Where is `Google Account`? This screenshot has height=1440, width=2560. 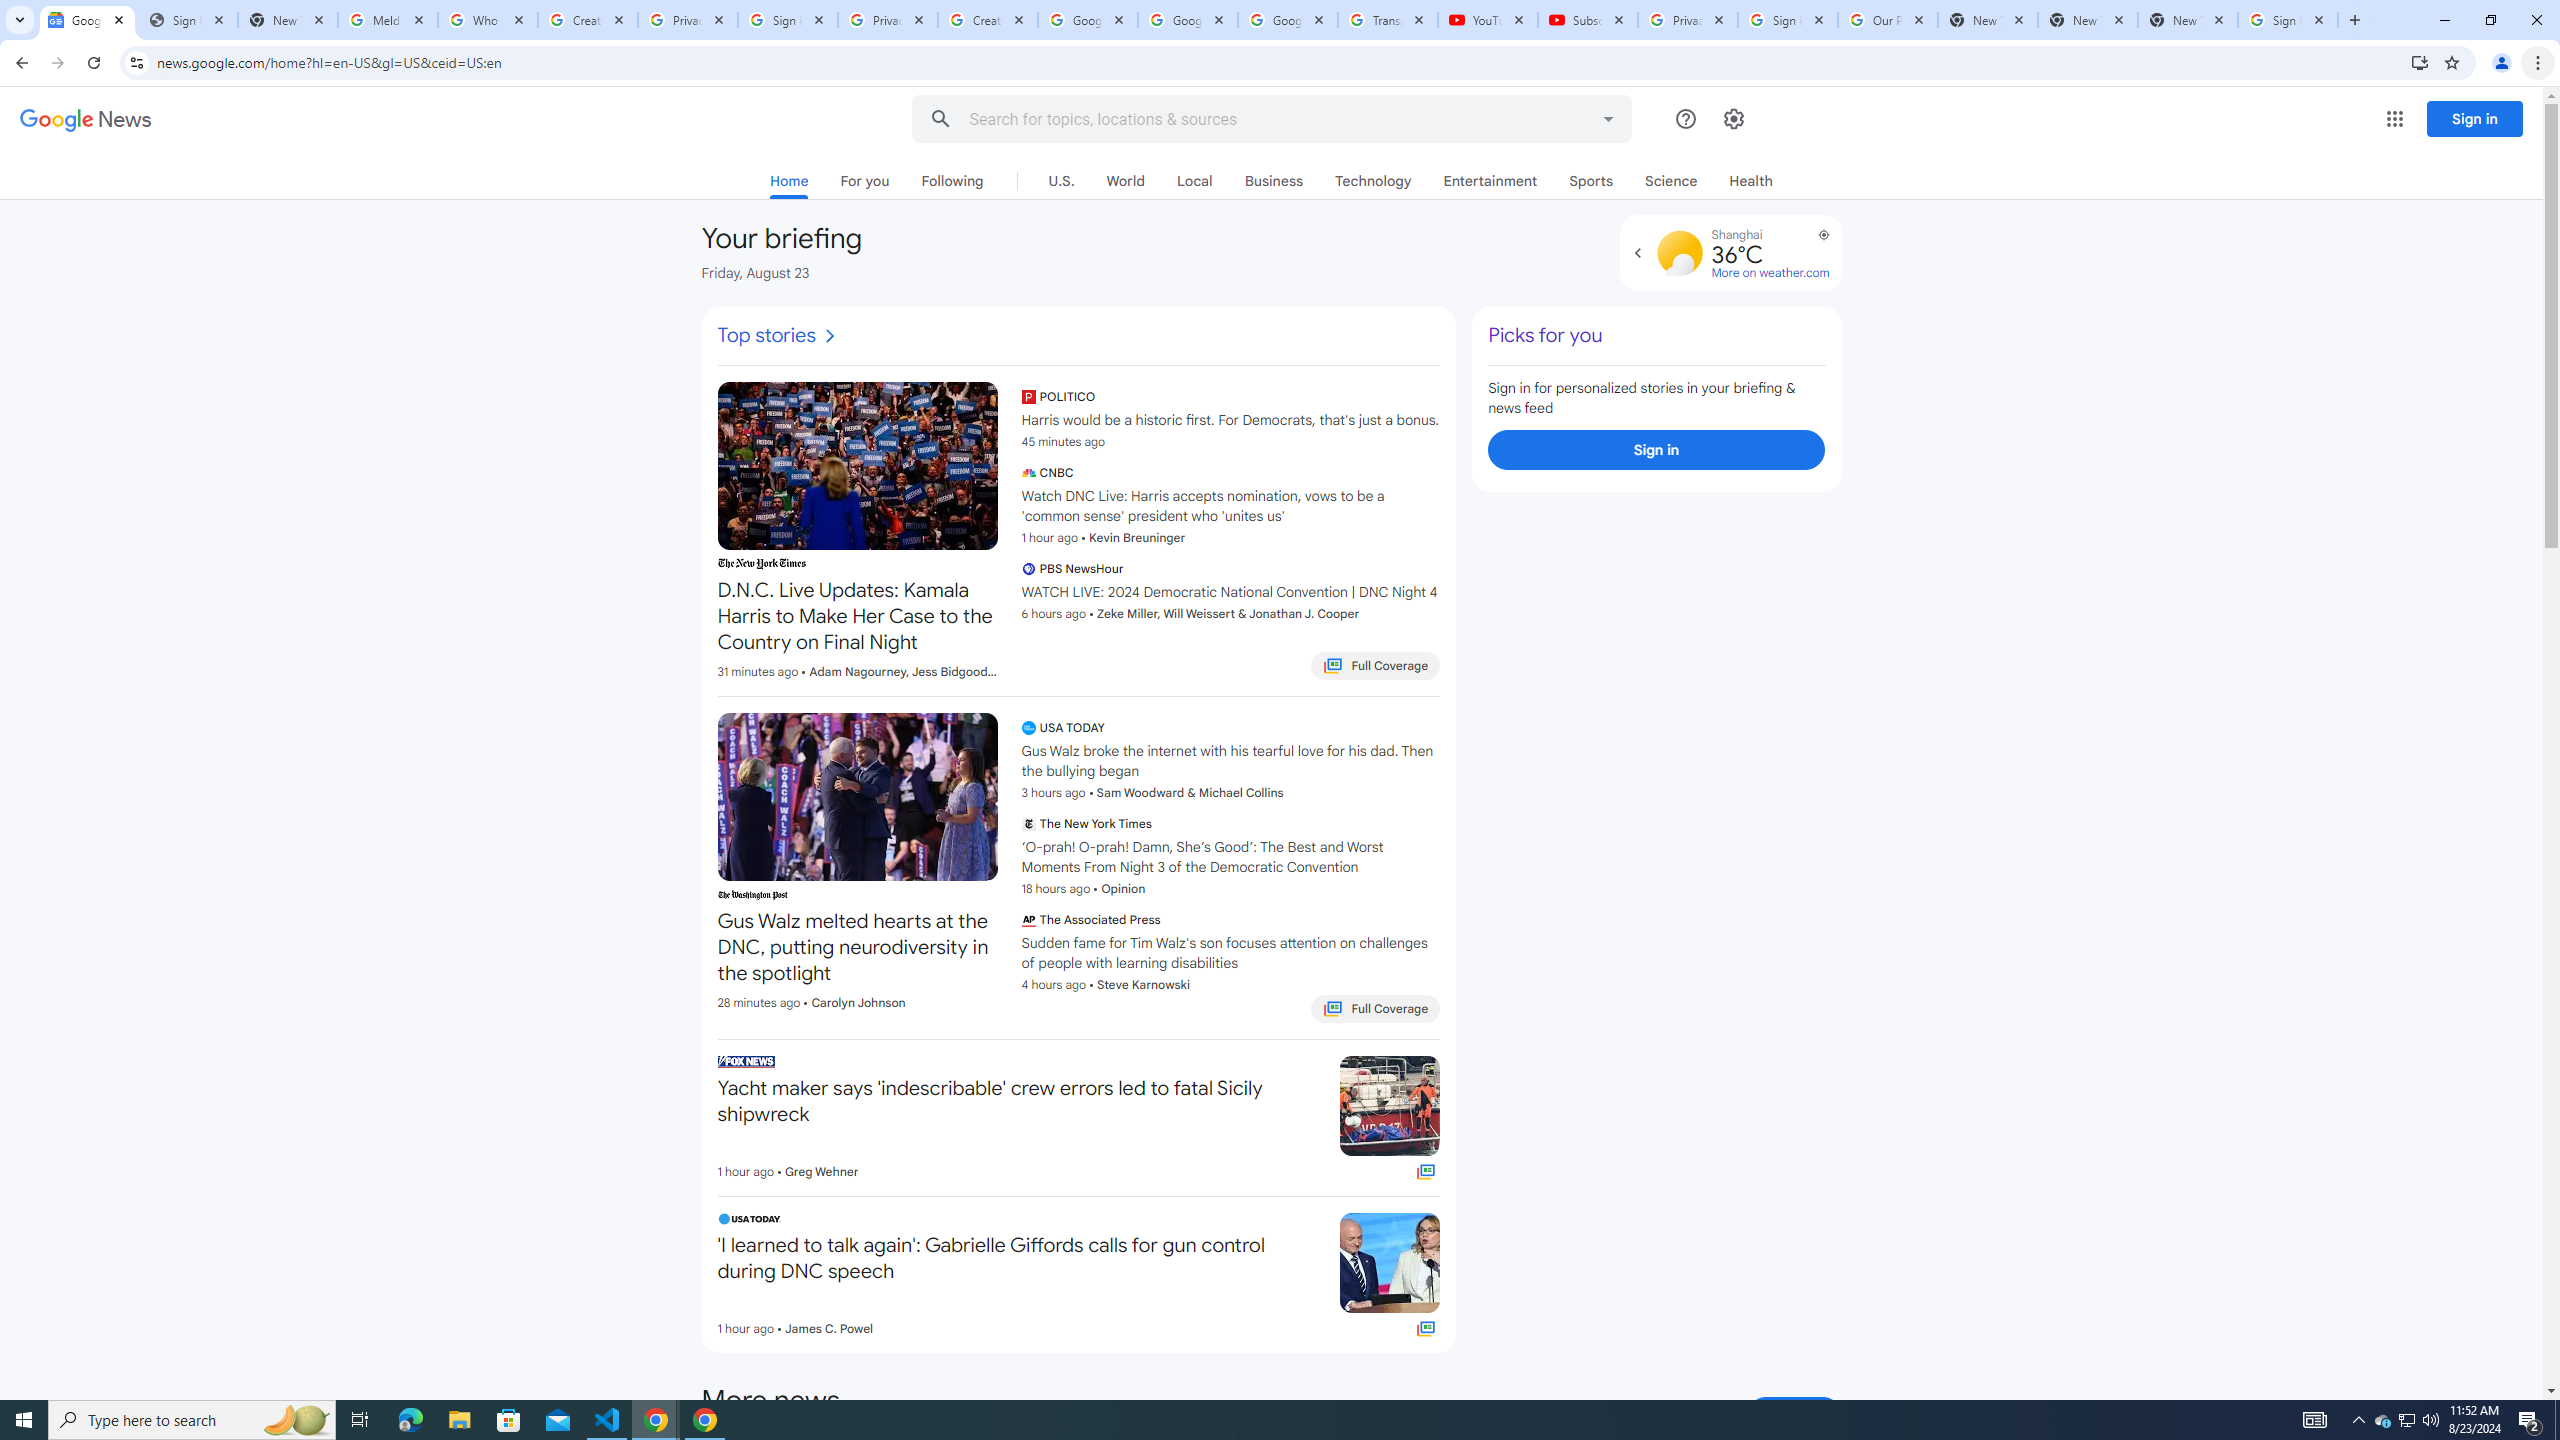
Google Account is located at coordinates (1287, 20).